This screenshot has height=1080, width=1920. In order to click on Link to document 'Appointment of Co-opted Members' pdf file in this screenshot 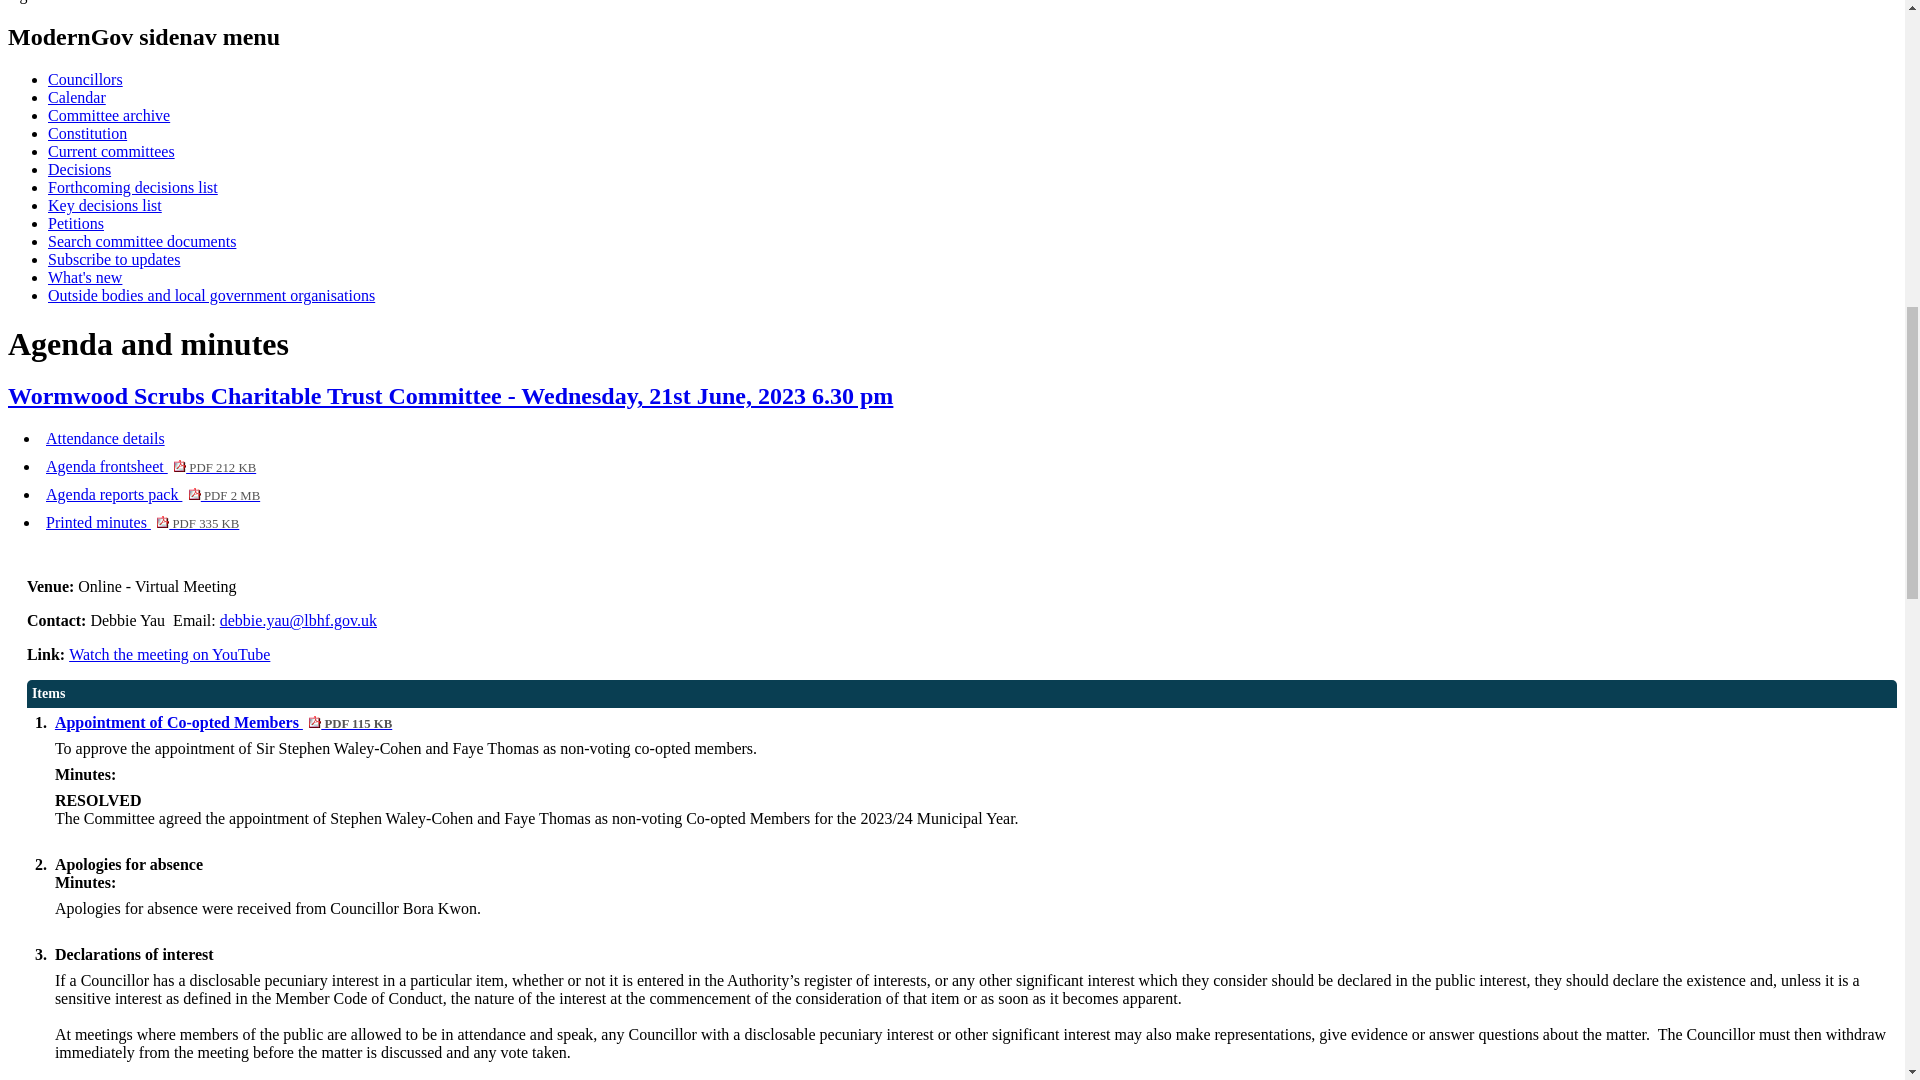, I will do `click(223, 722)`.